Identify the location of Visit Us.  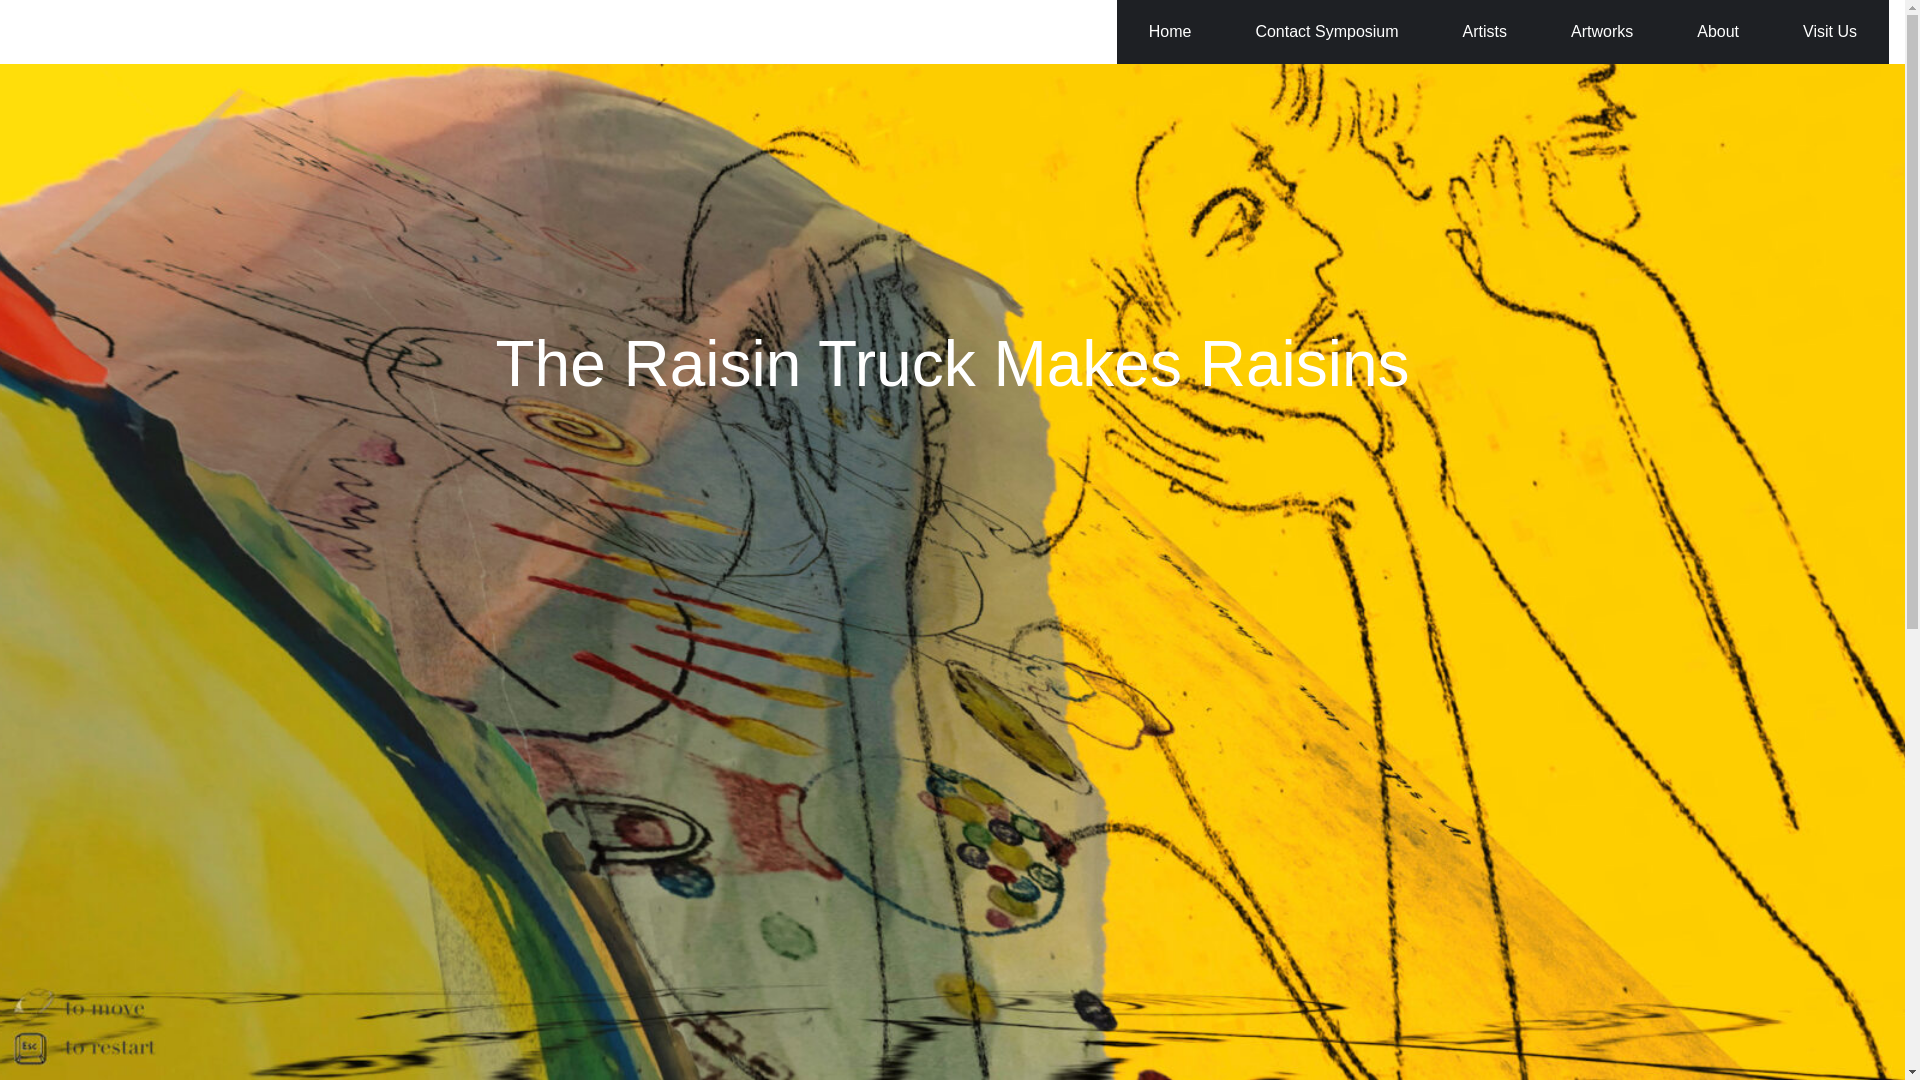
(1830, 32).